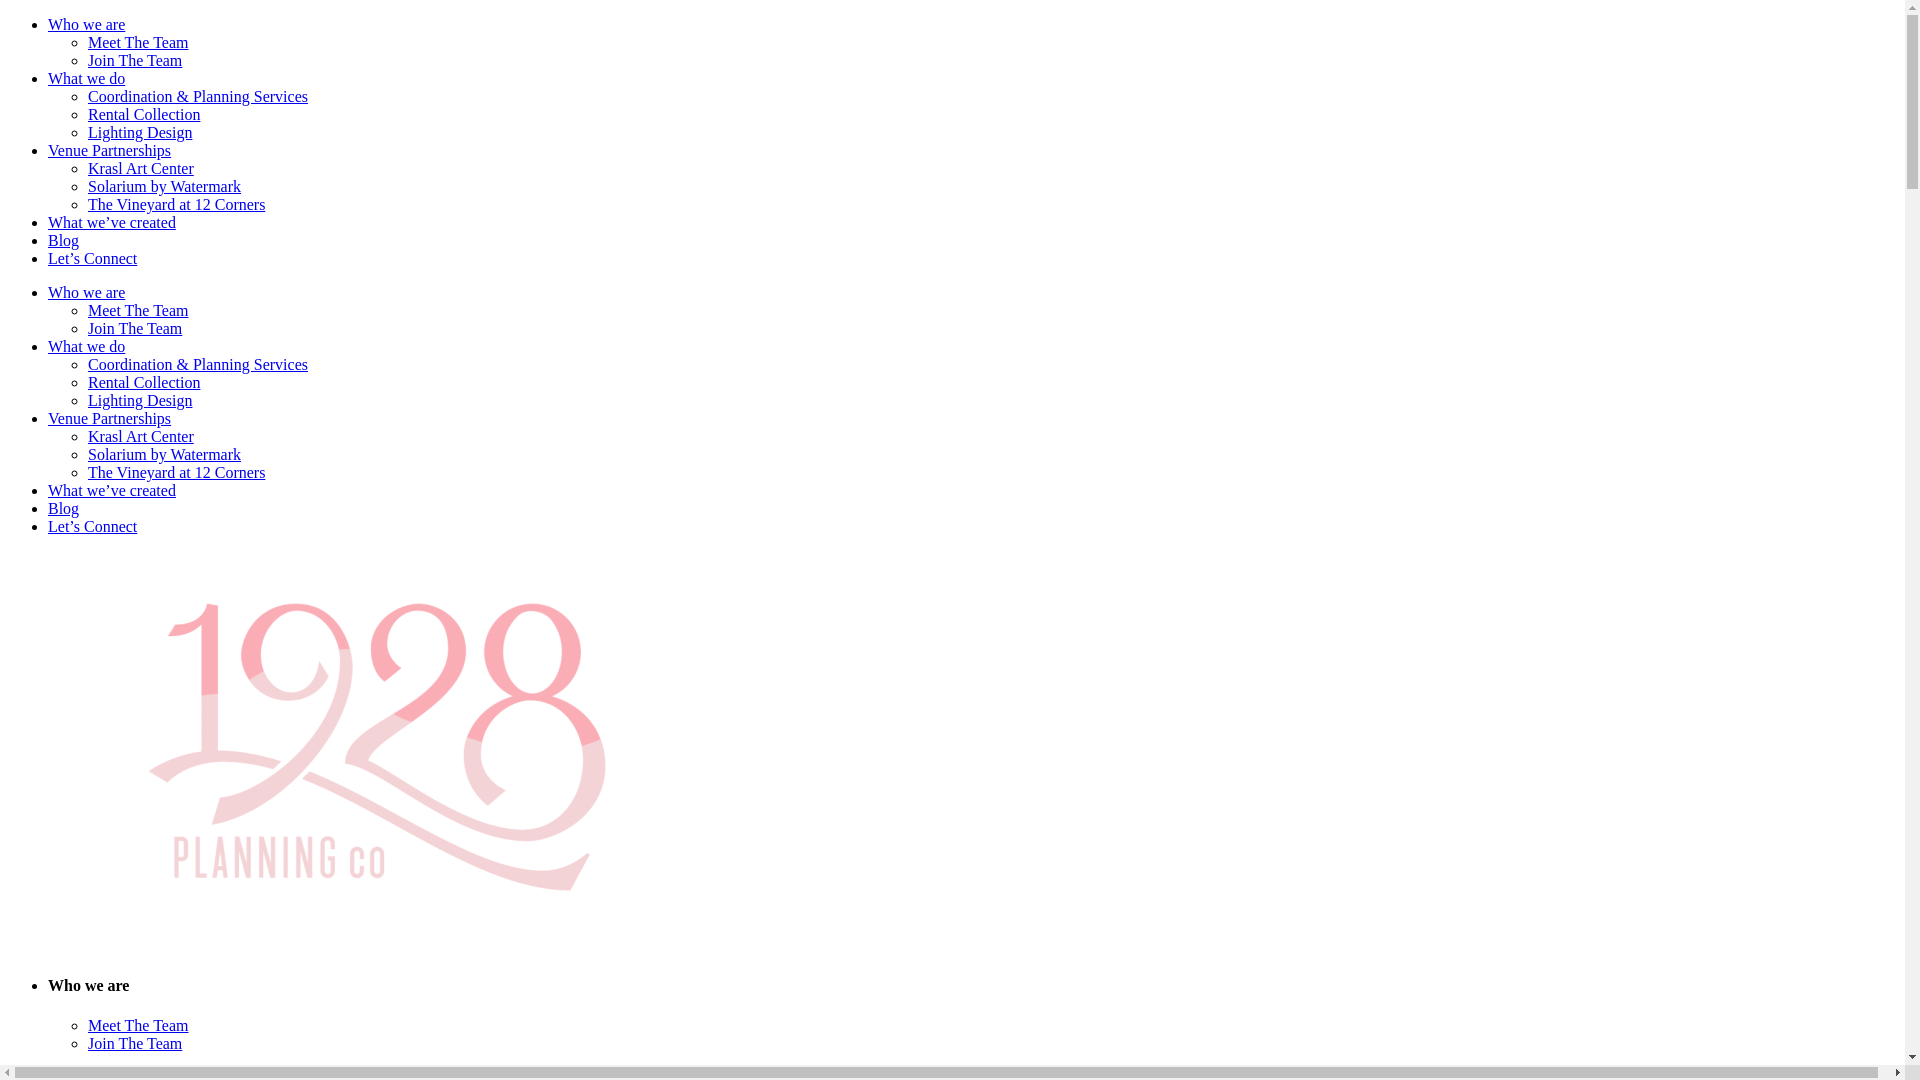 The width and height of the screenshot is (1920, 1080). What do you see at coordinates (138, 42) in the screenshot?
I see `Meet The Team` at bounding box center [138, 42].